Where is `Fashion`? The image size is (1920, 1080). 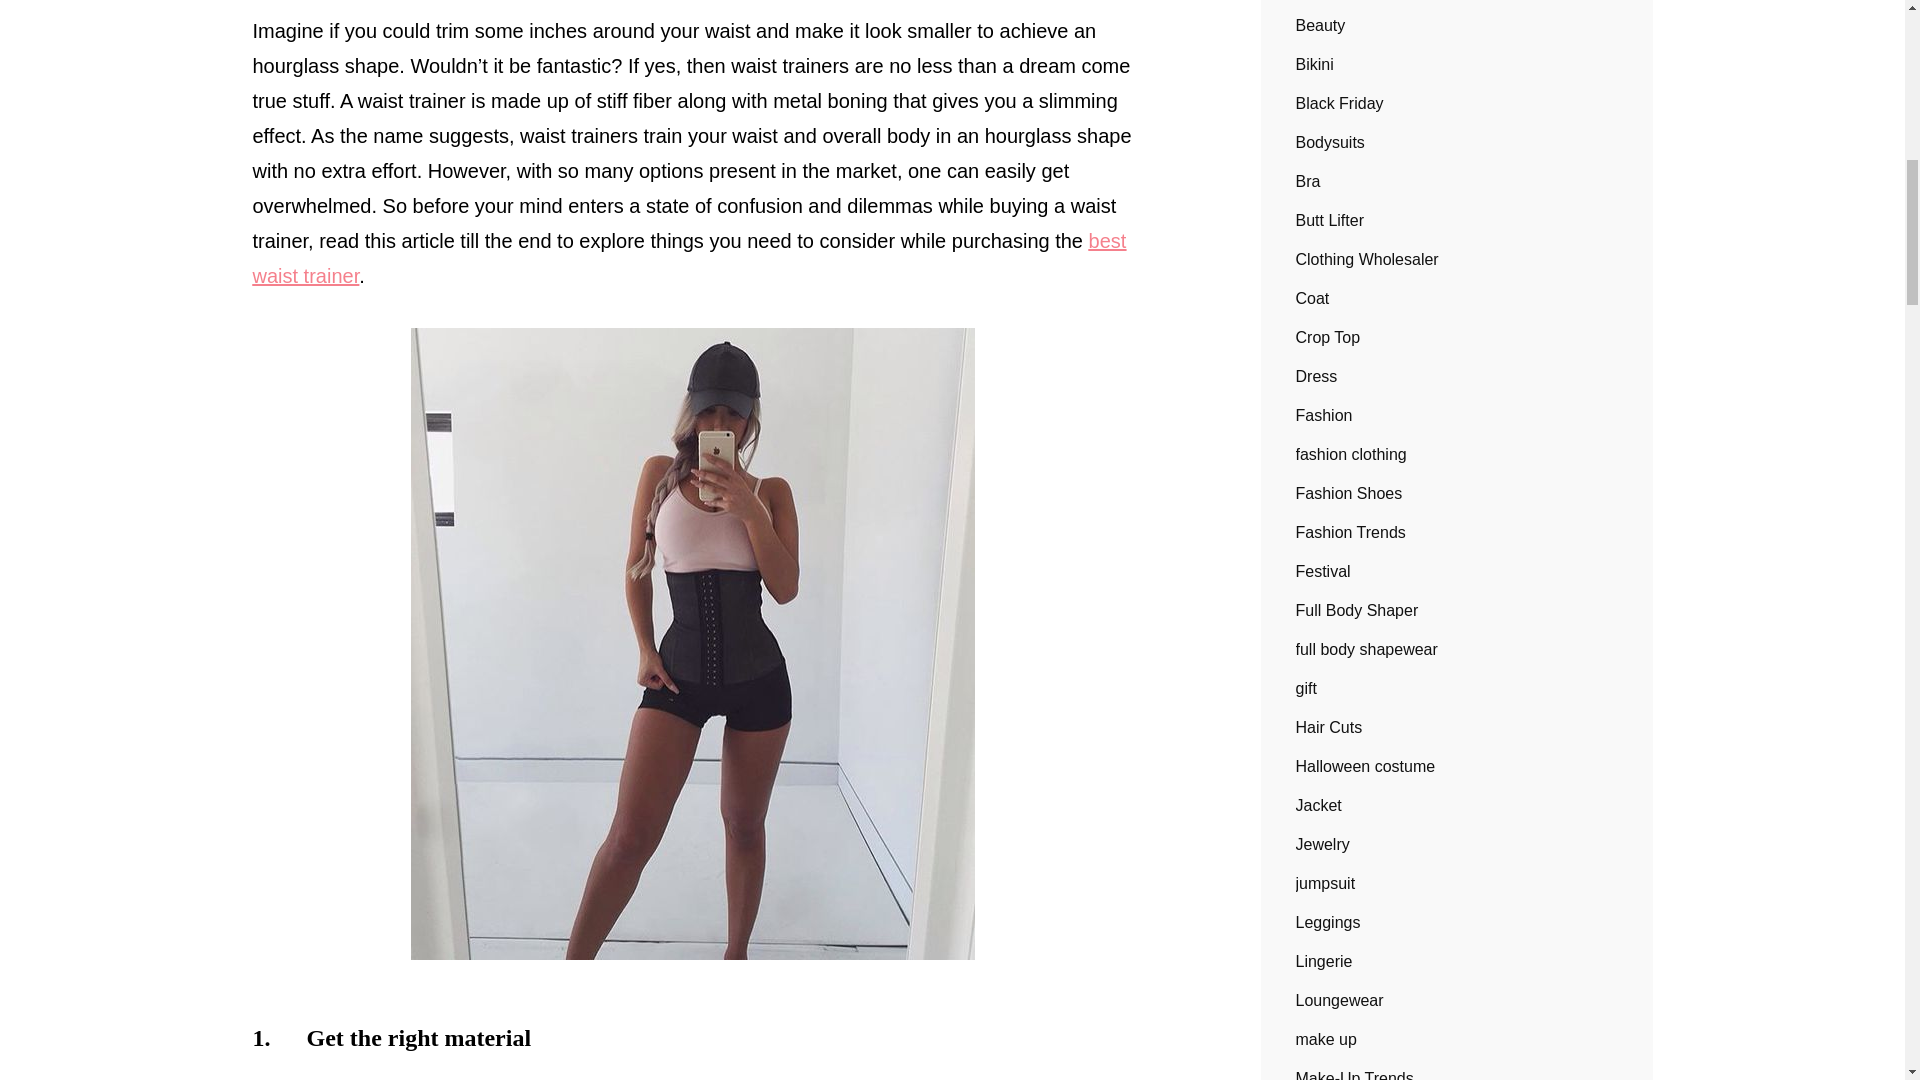
Fashion is located at coordinates (1324, 416).